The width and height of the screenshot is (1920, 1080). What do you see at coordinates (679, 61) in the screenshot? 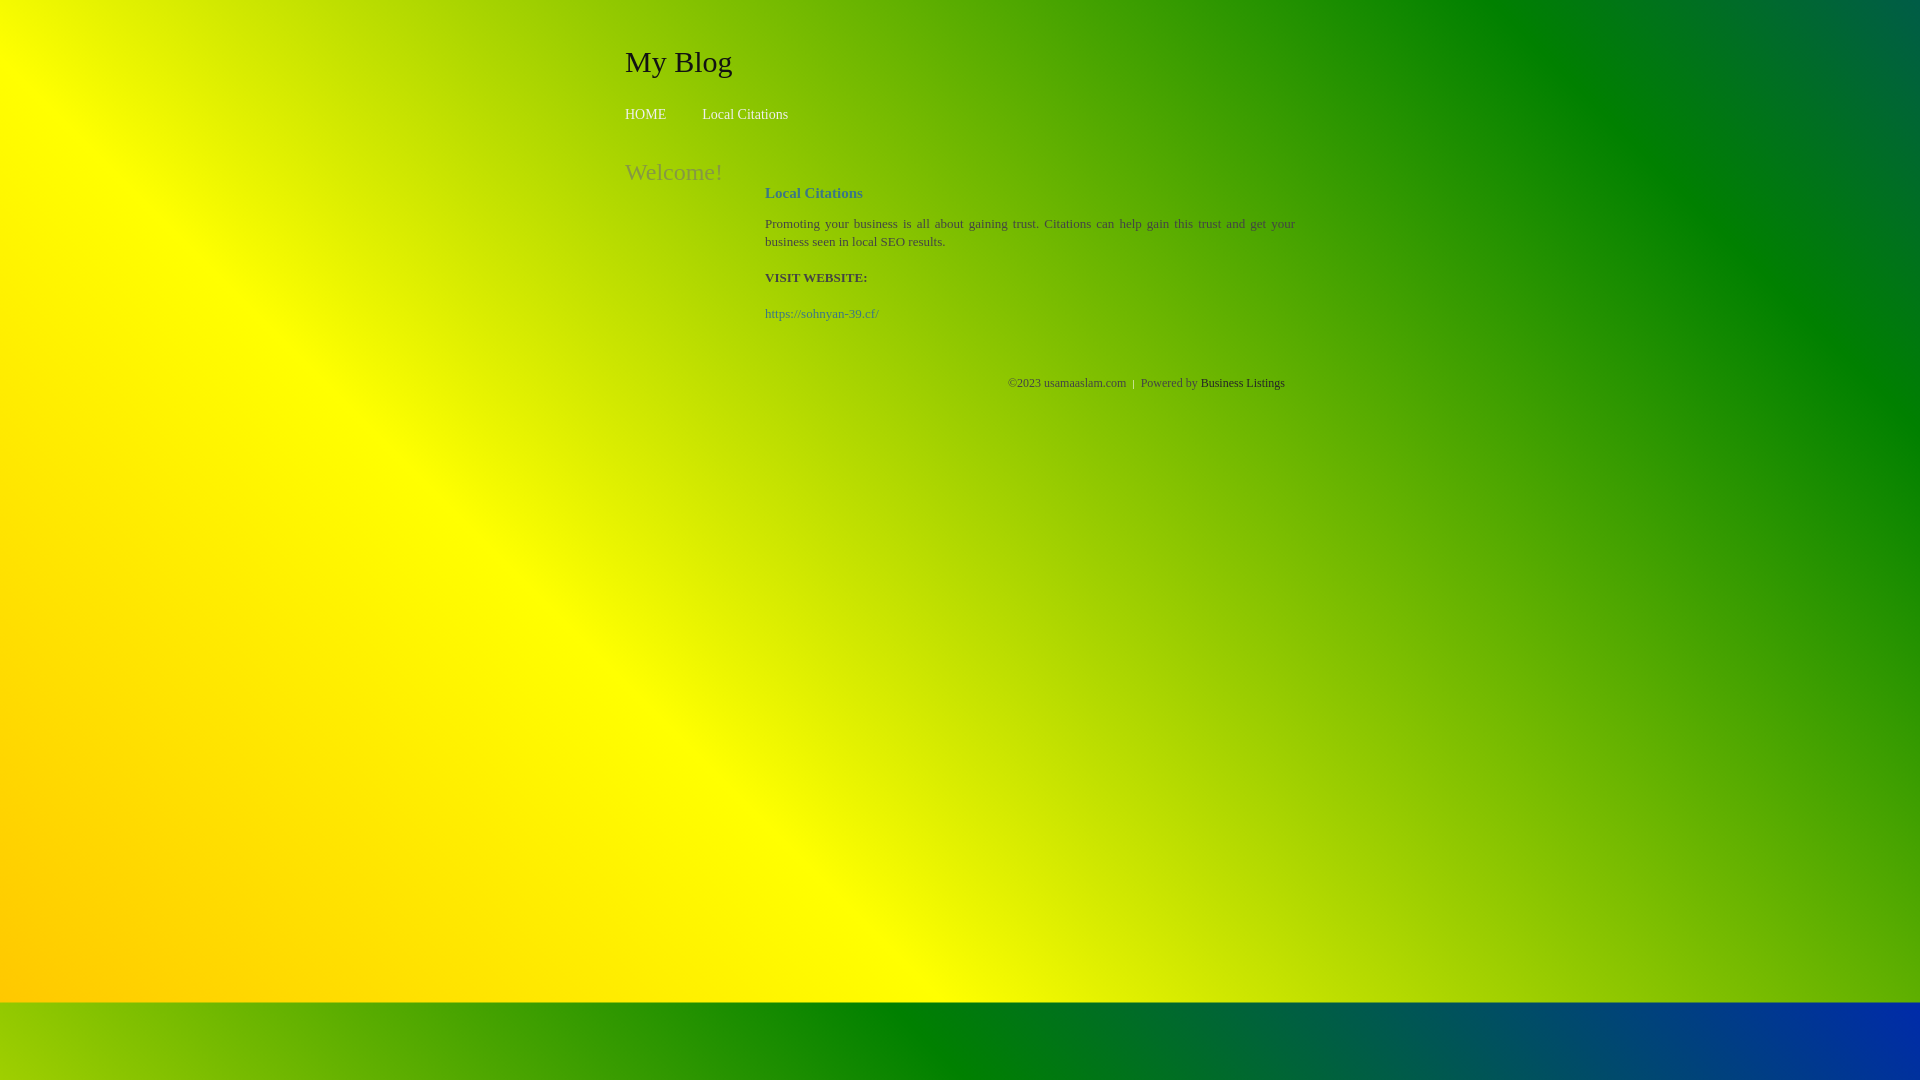
I see `My Blog` at bounding box center [679, 61].